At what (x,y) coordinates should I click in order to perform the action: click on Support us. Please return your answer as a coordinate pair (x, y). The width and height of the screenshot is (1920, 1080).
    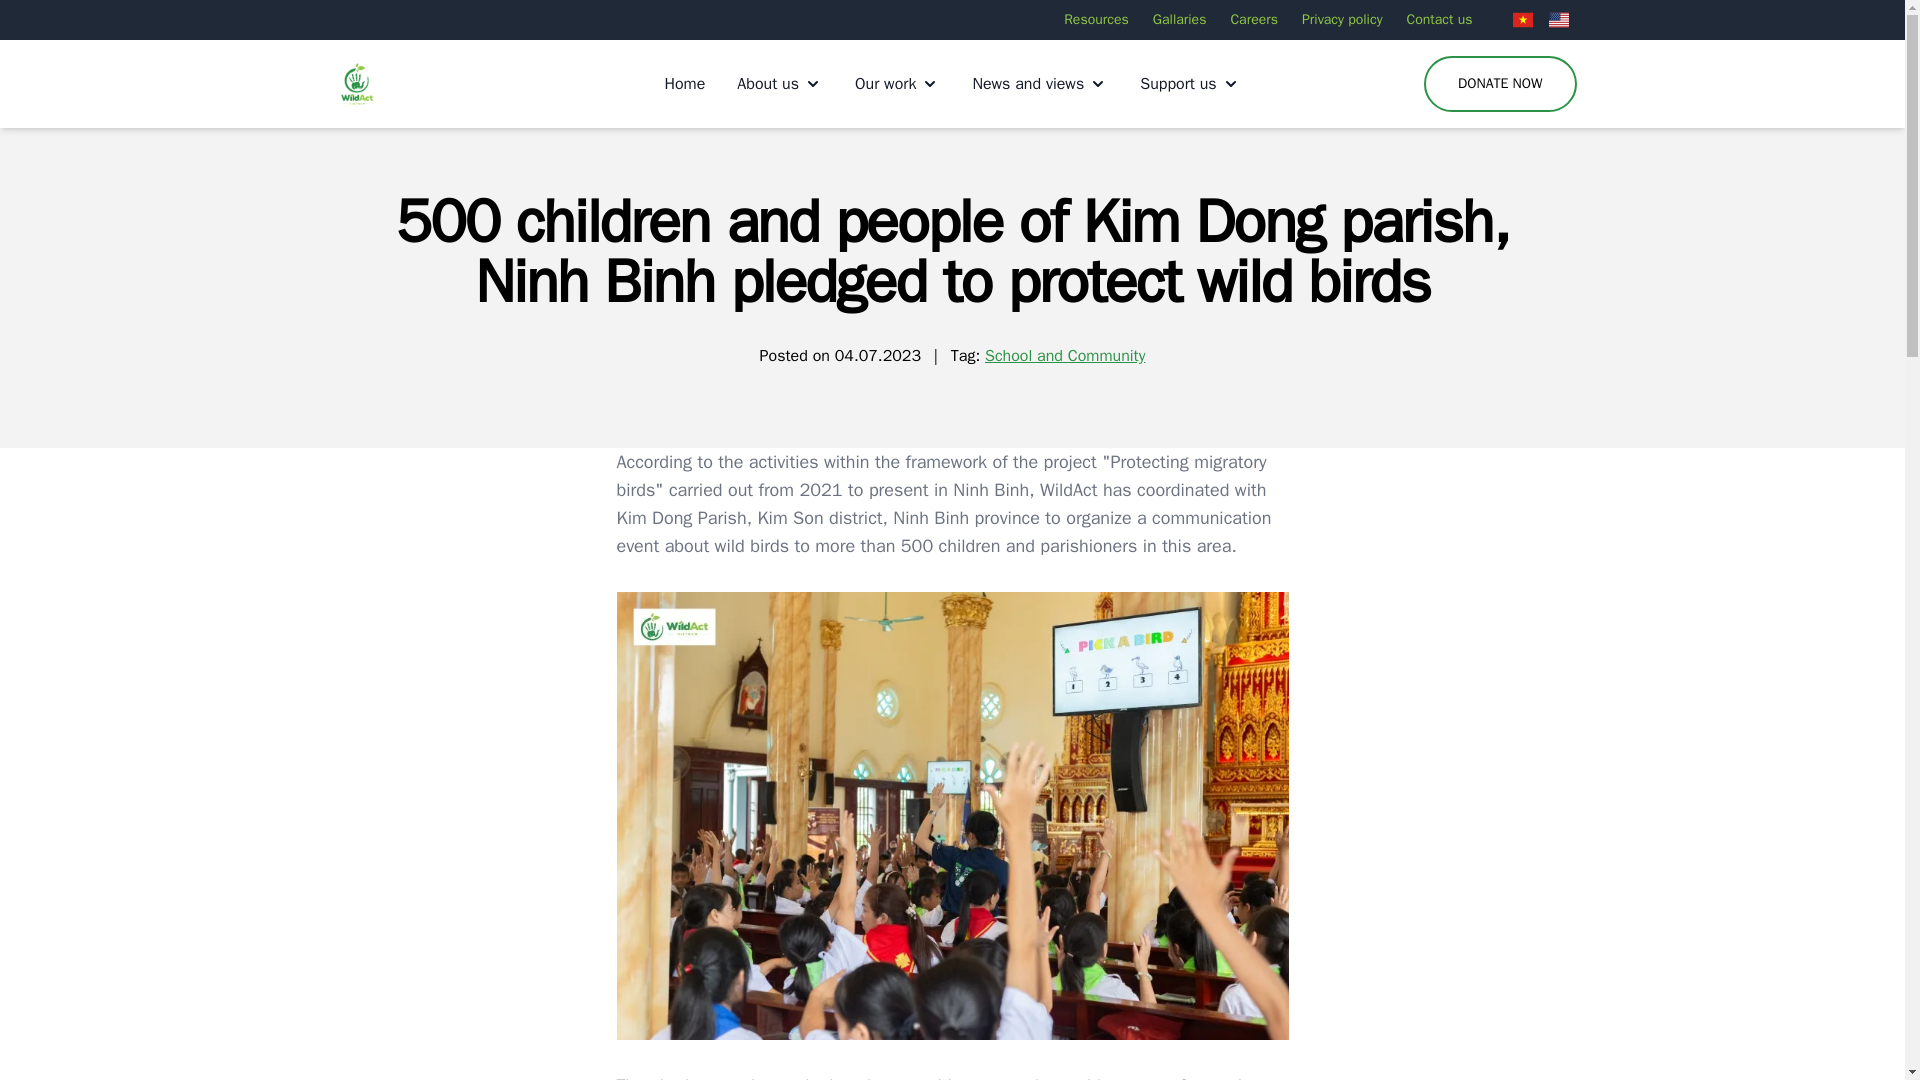
    Looking at the image, I should click on (1190, 84).